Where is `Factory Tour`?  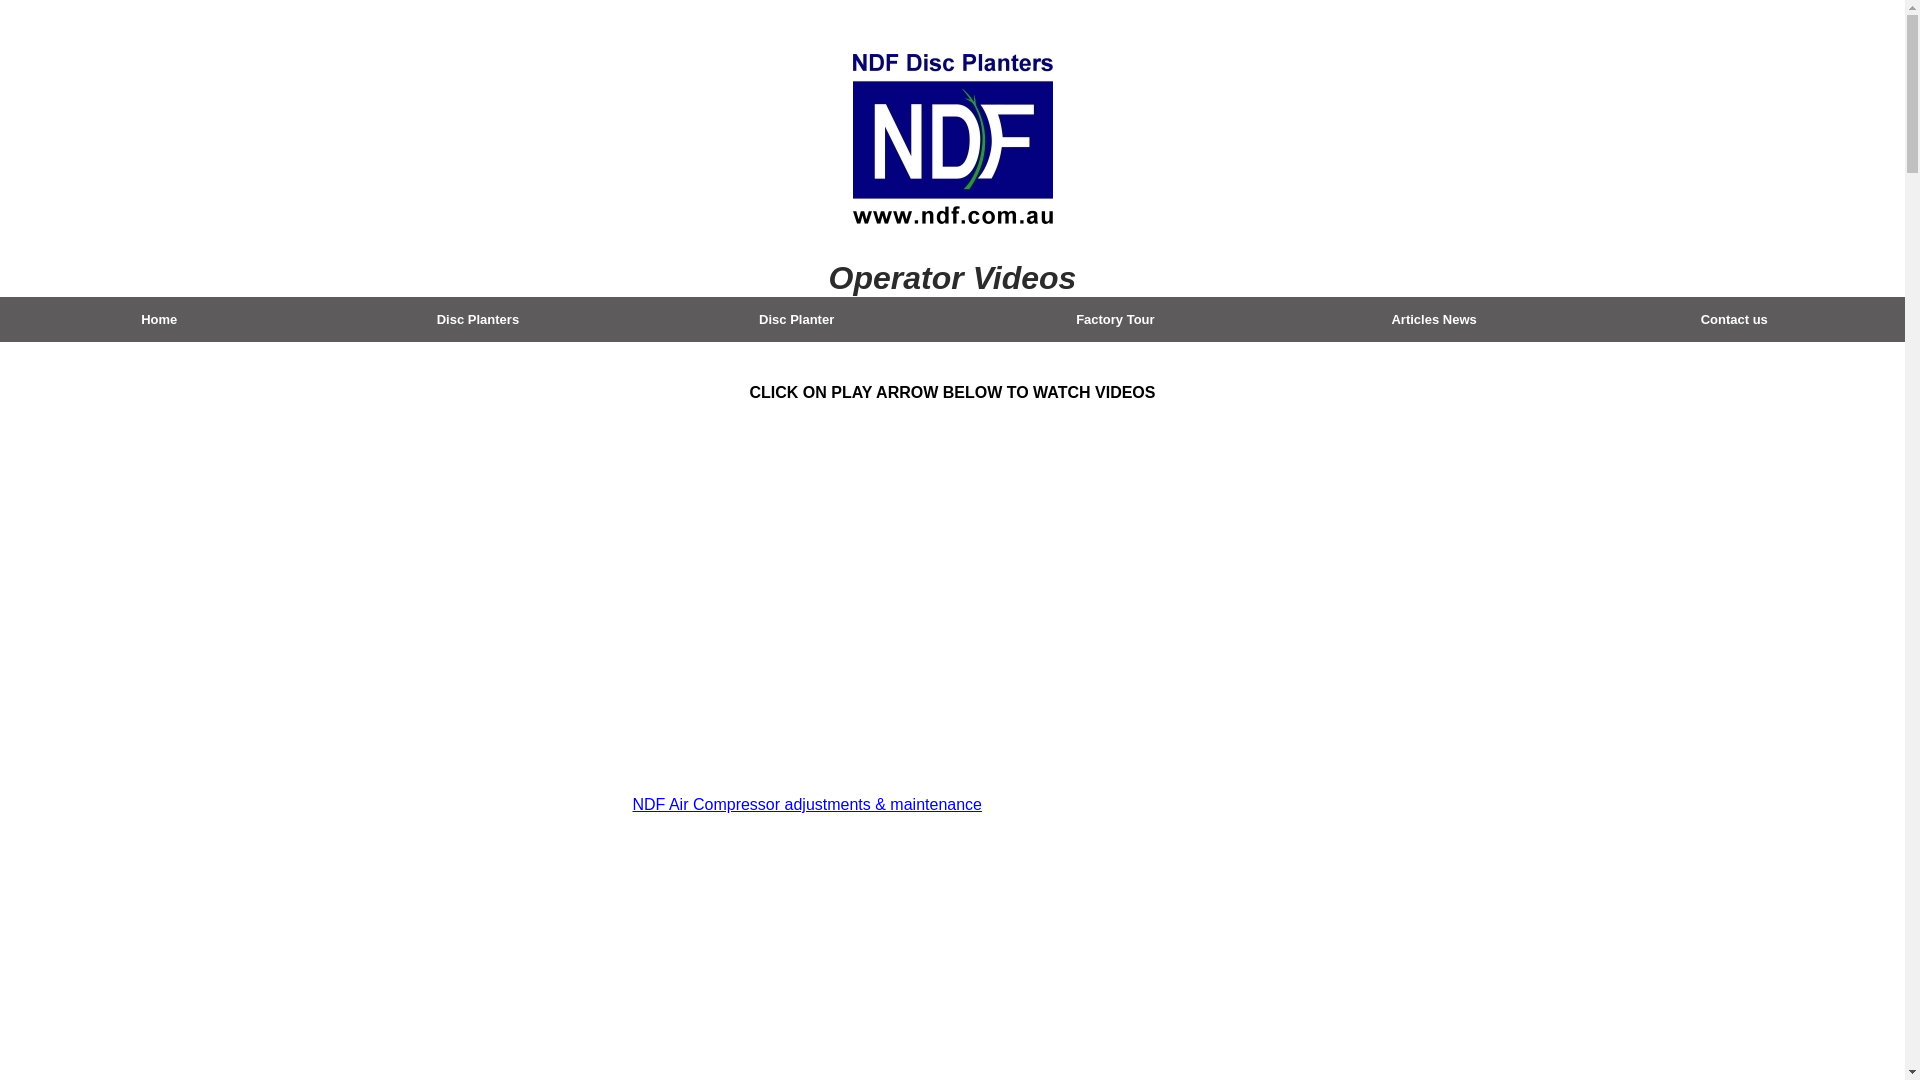
Factory Tour is located at coordinates (1116, 318).